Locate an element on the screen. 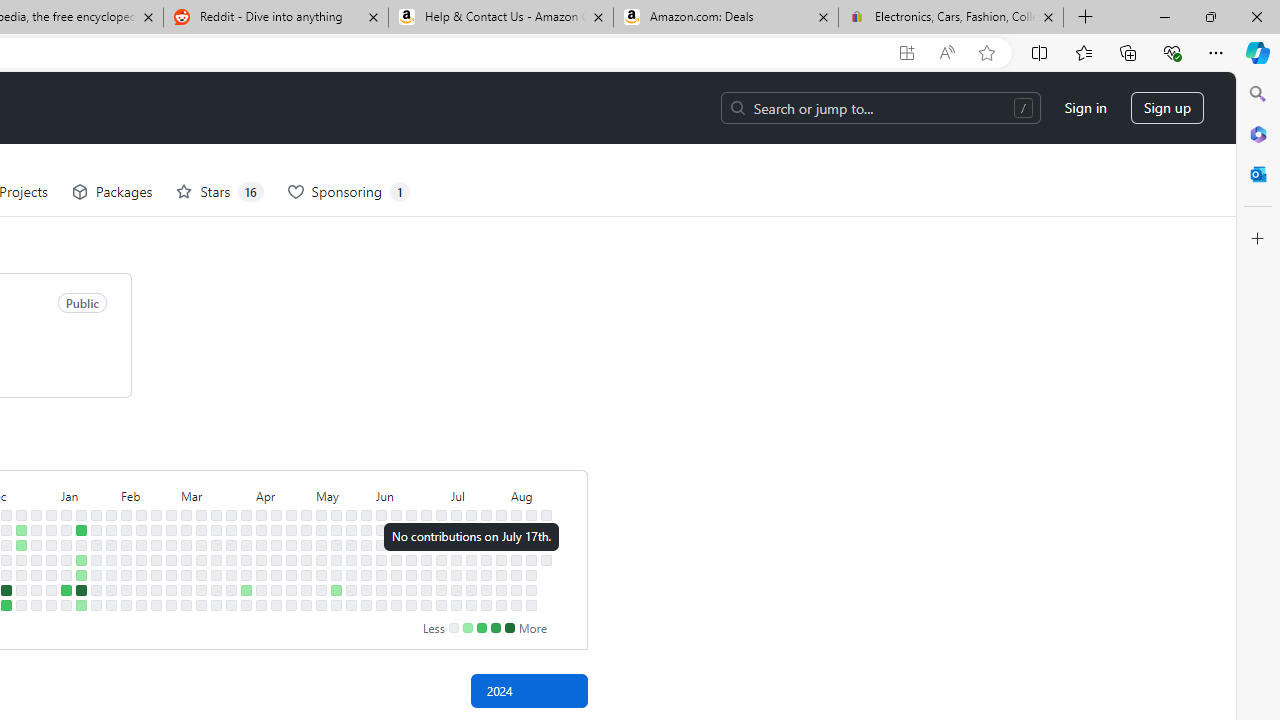 This screenshot has width=1280, height=720. 2 contributions on January 12th. is located at coordinates (66, 590).